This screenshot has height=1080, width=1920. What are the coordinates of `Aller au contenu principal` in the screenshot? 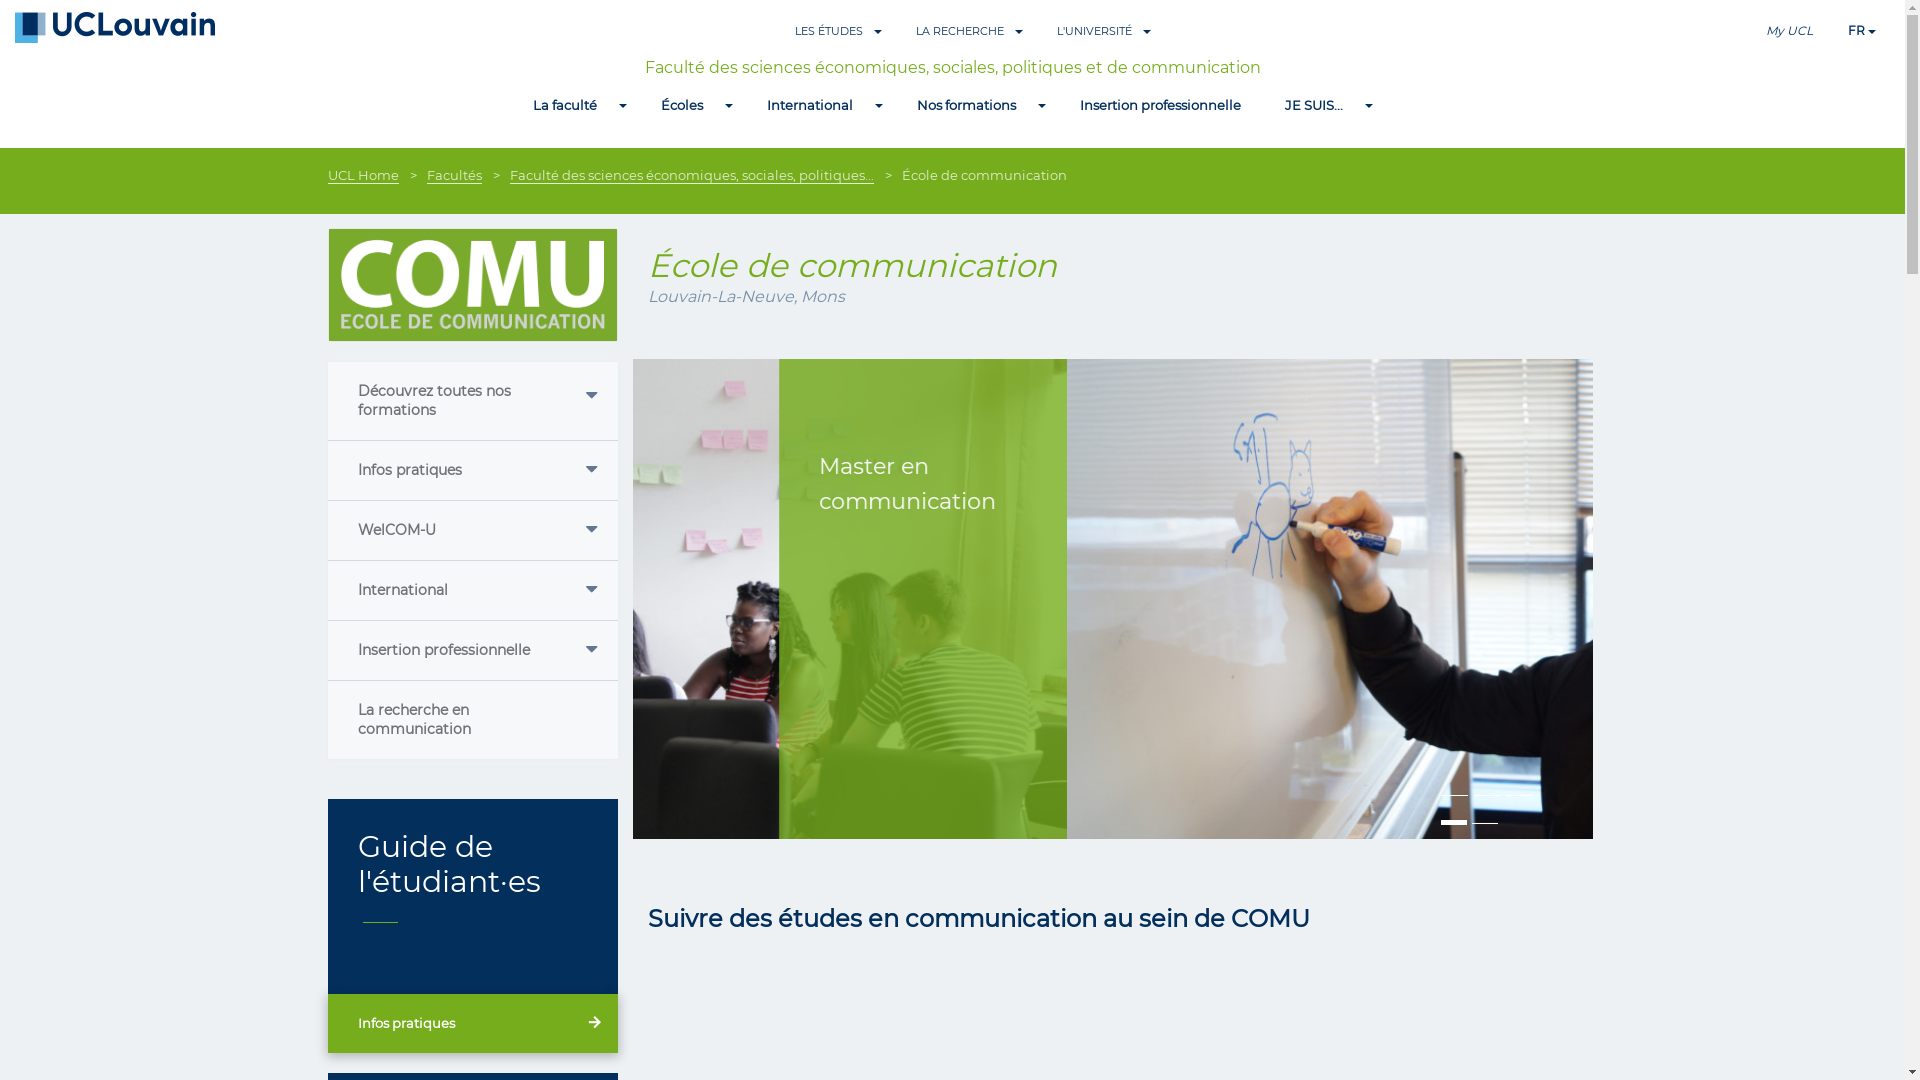 It's located at (90, 0).